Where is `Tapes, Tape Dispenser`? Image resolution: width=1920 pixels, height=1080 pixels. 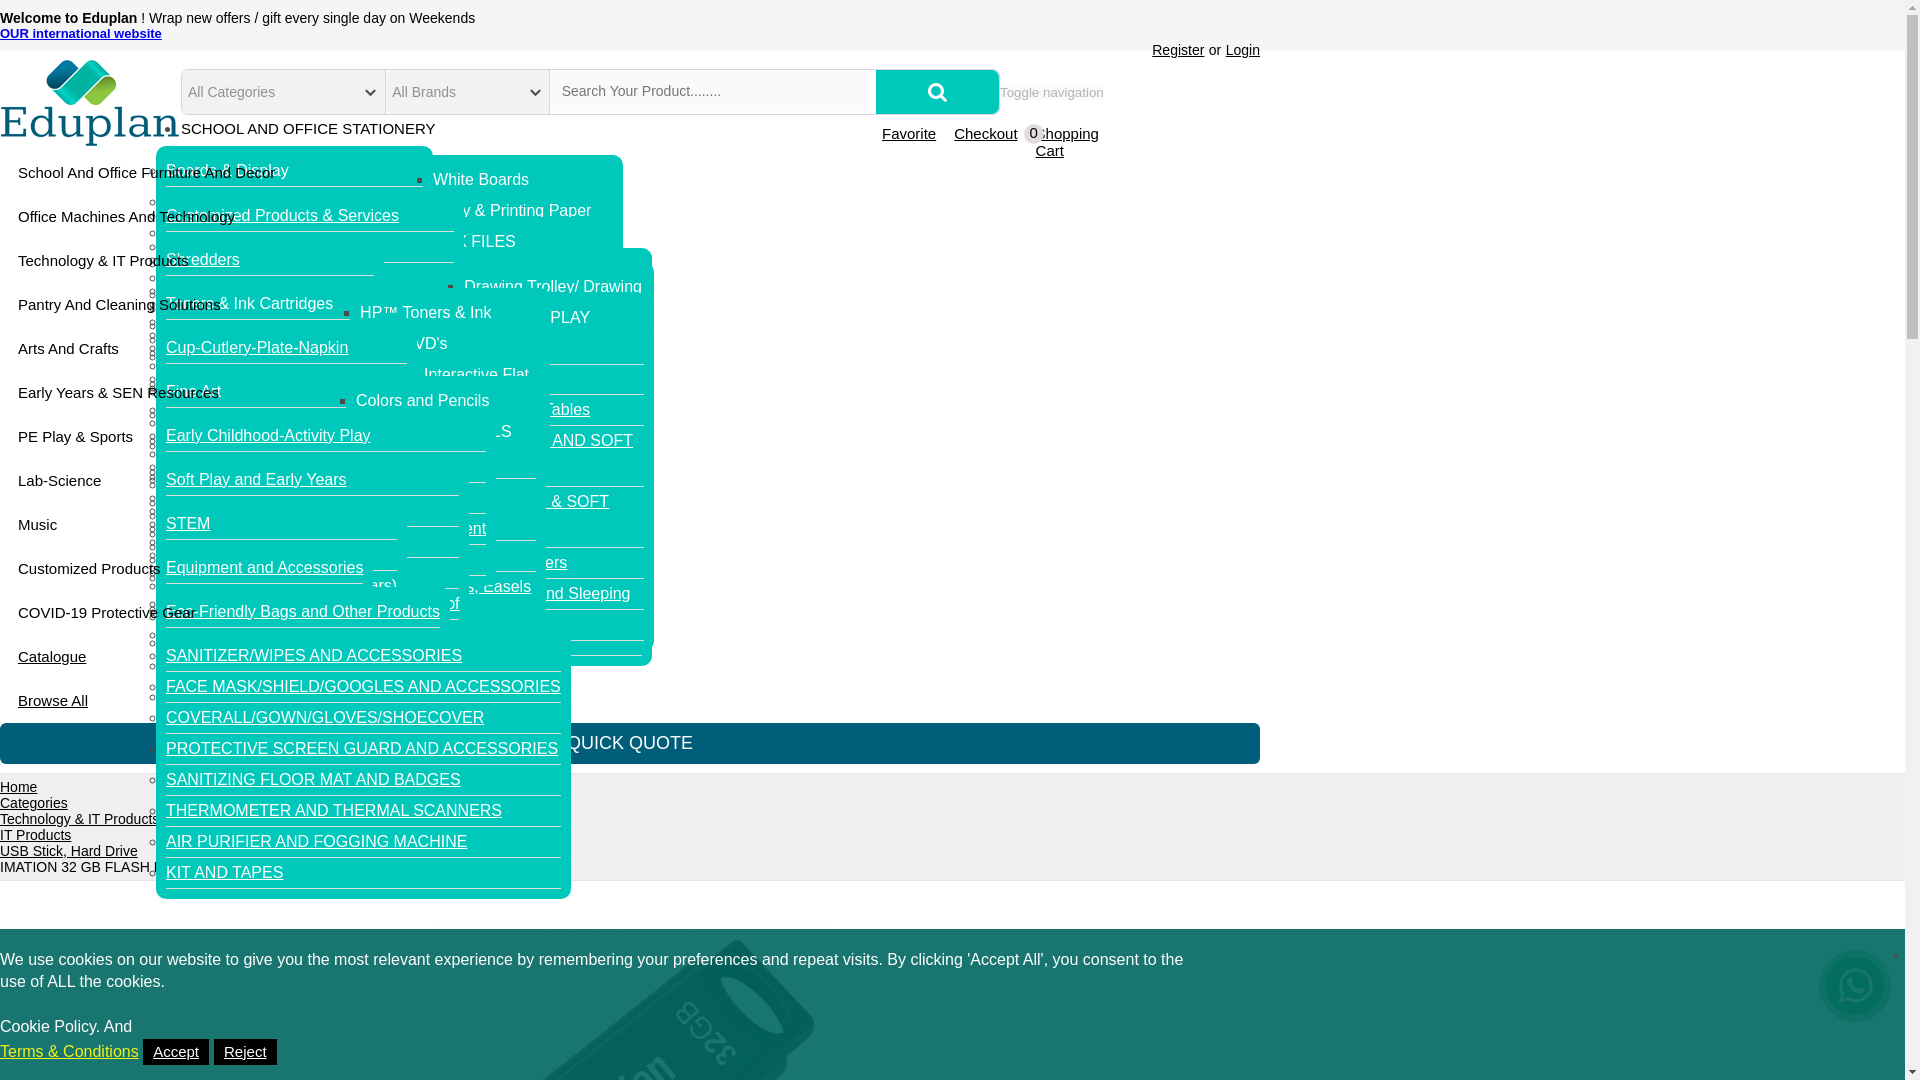 Tapes, Tape Dispenser is located at coordinates (246, 387).